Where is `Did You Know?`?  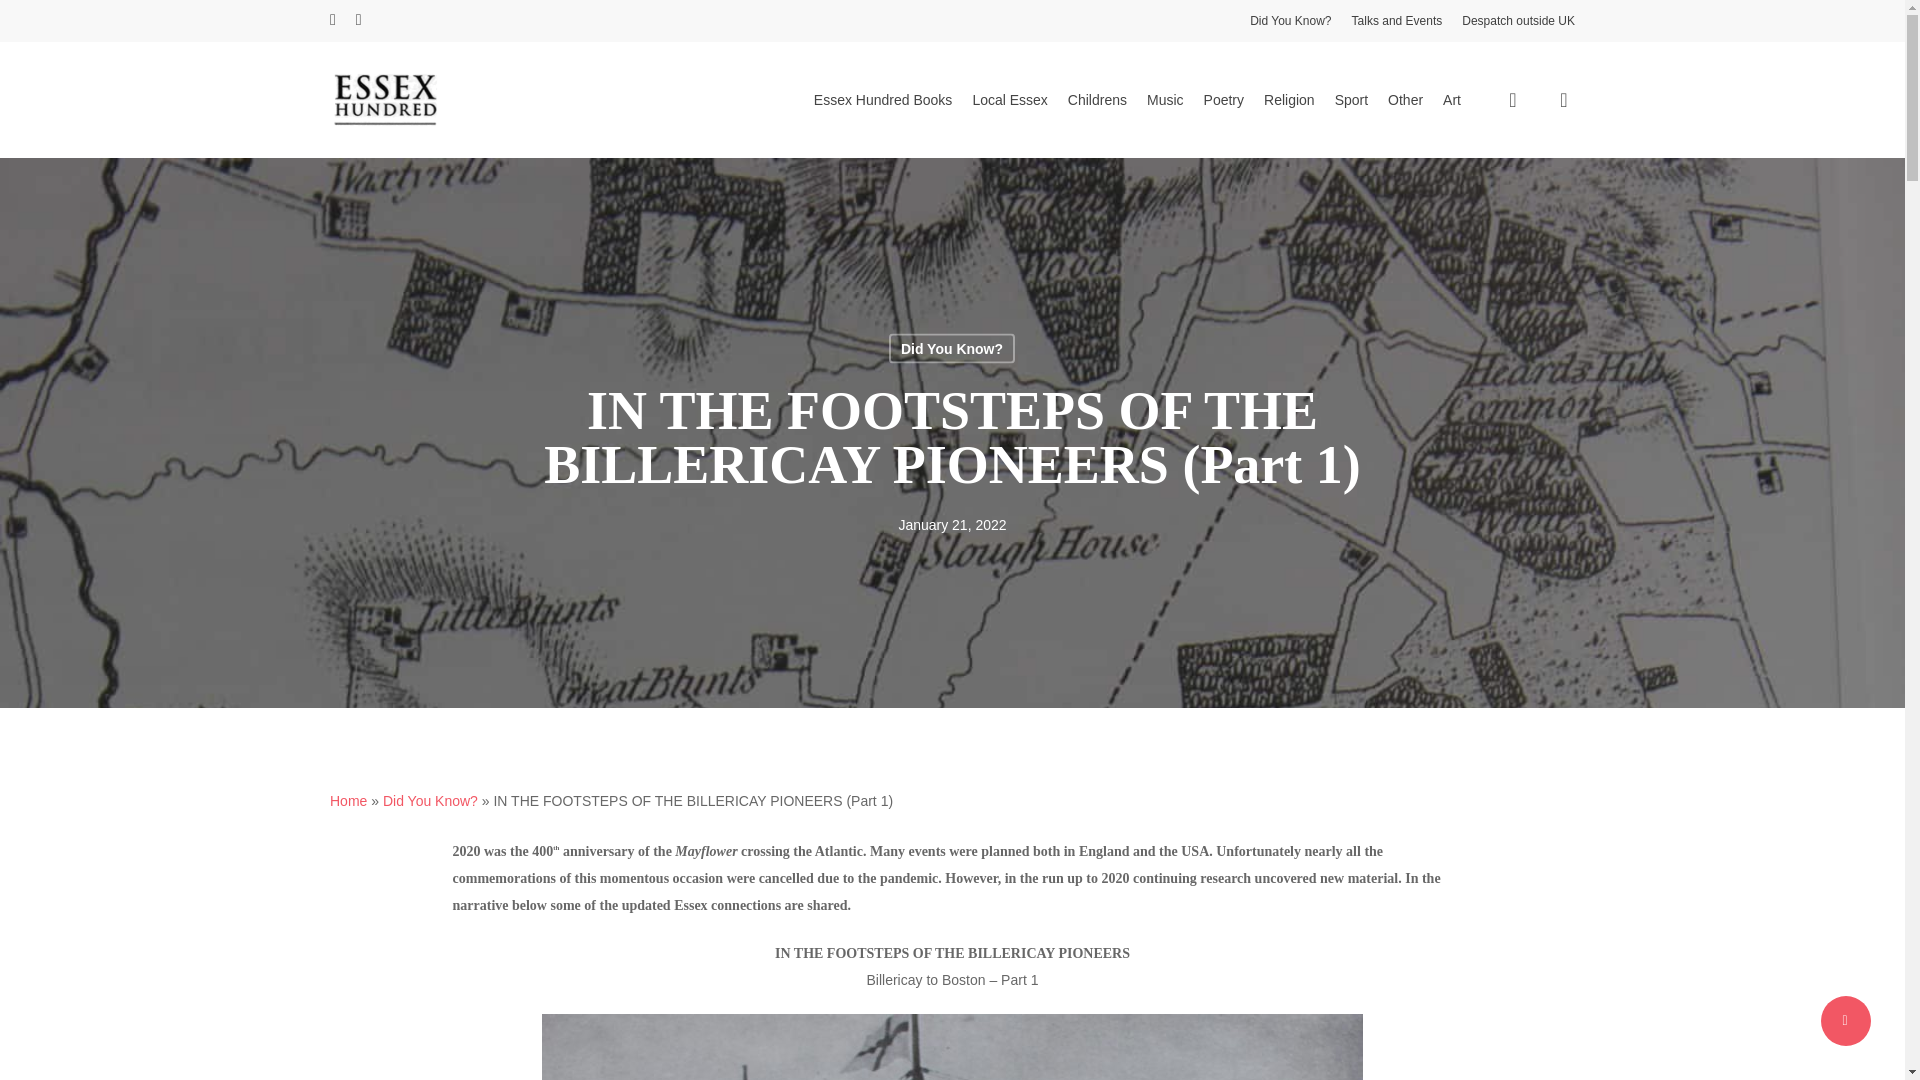
Did You Know? is located at coordinates (1290, 20).